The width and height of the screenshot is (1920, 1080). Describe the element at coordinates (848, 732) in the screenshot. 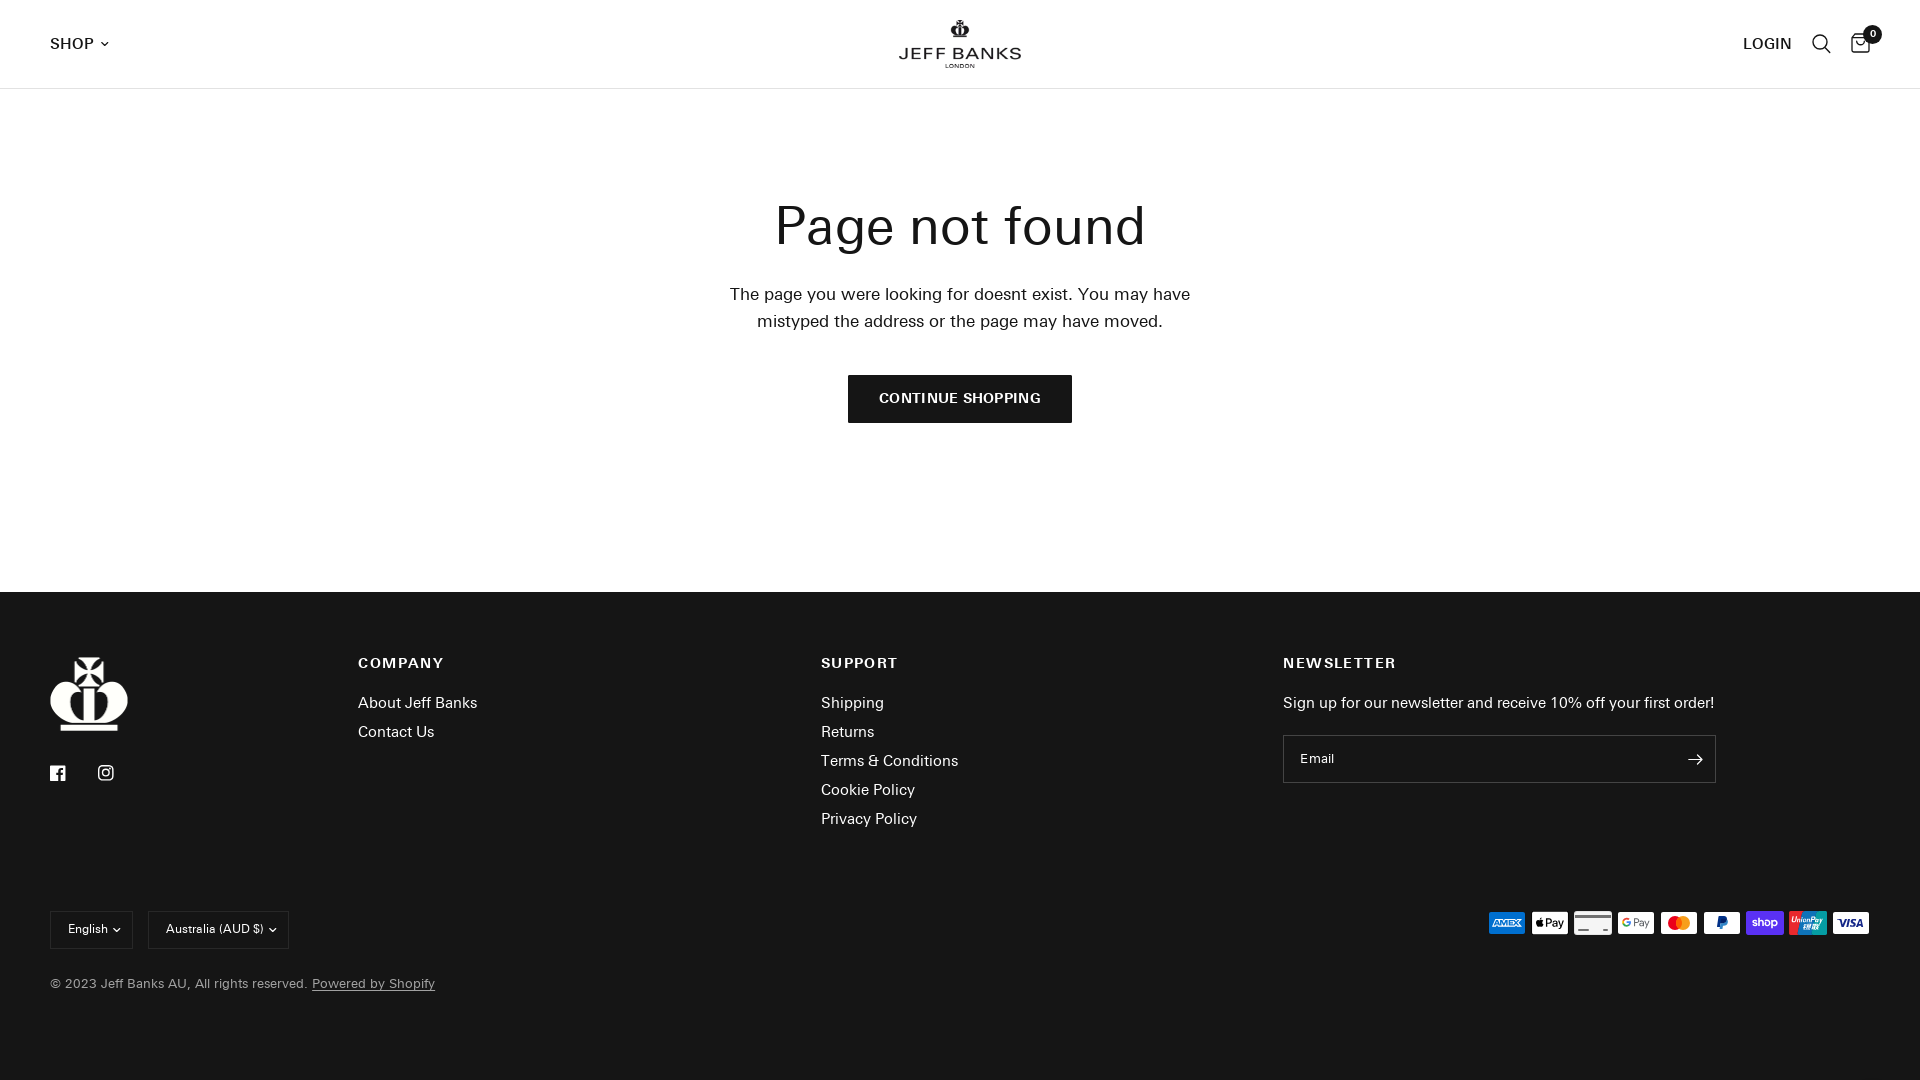

I see `Returns` at that location.